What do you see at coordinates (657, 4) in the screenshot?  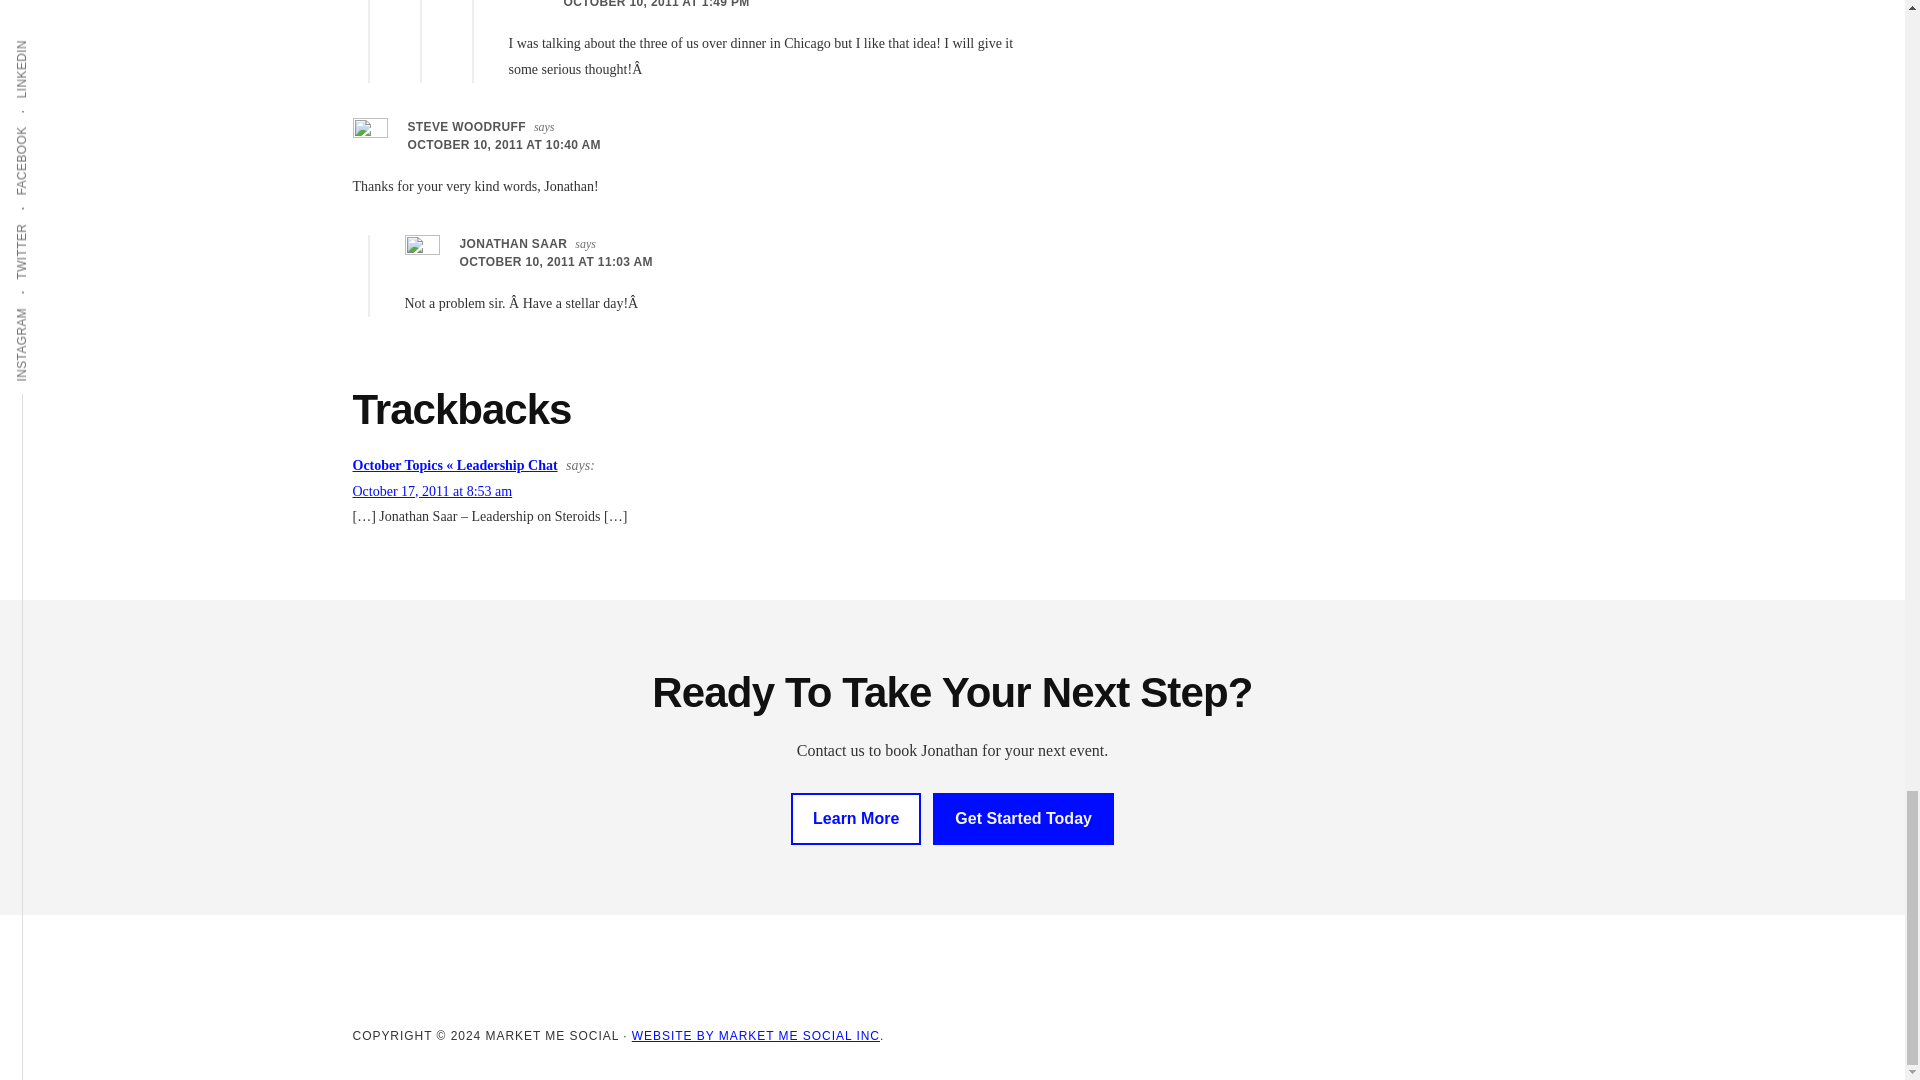 I see `OCTOBER 10, 2011 AT 1:49 PM` at bounding box center [657, 4].